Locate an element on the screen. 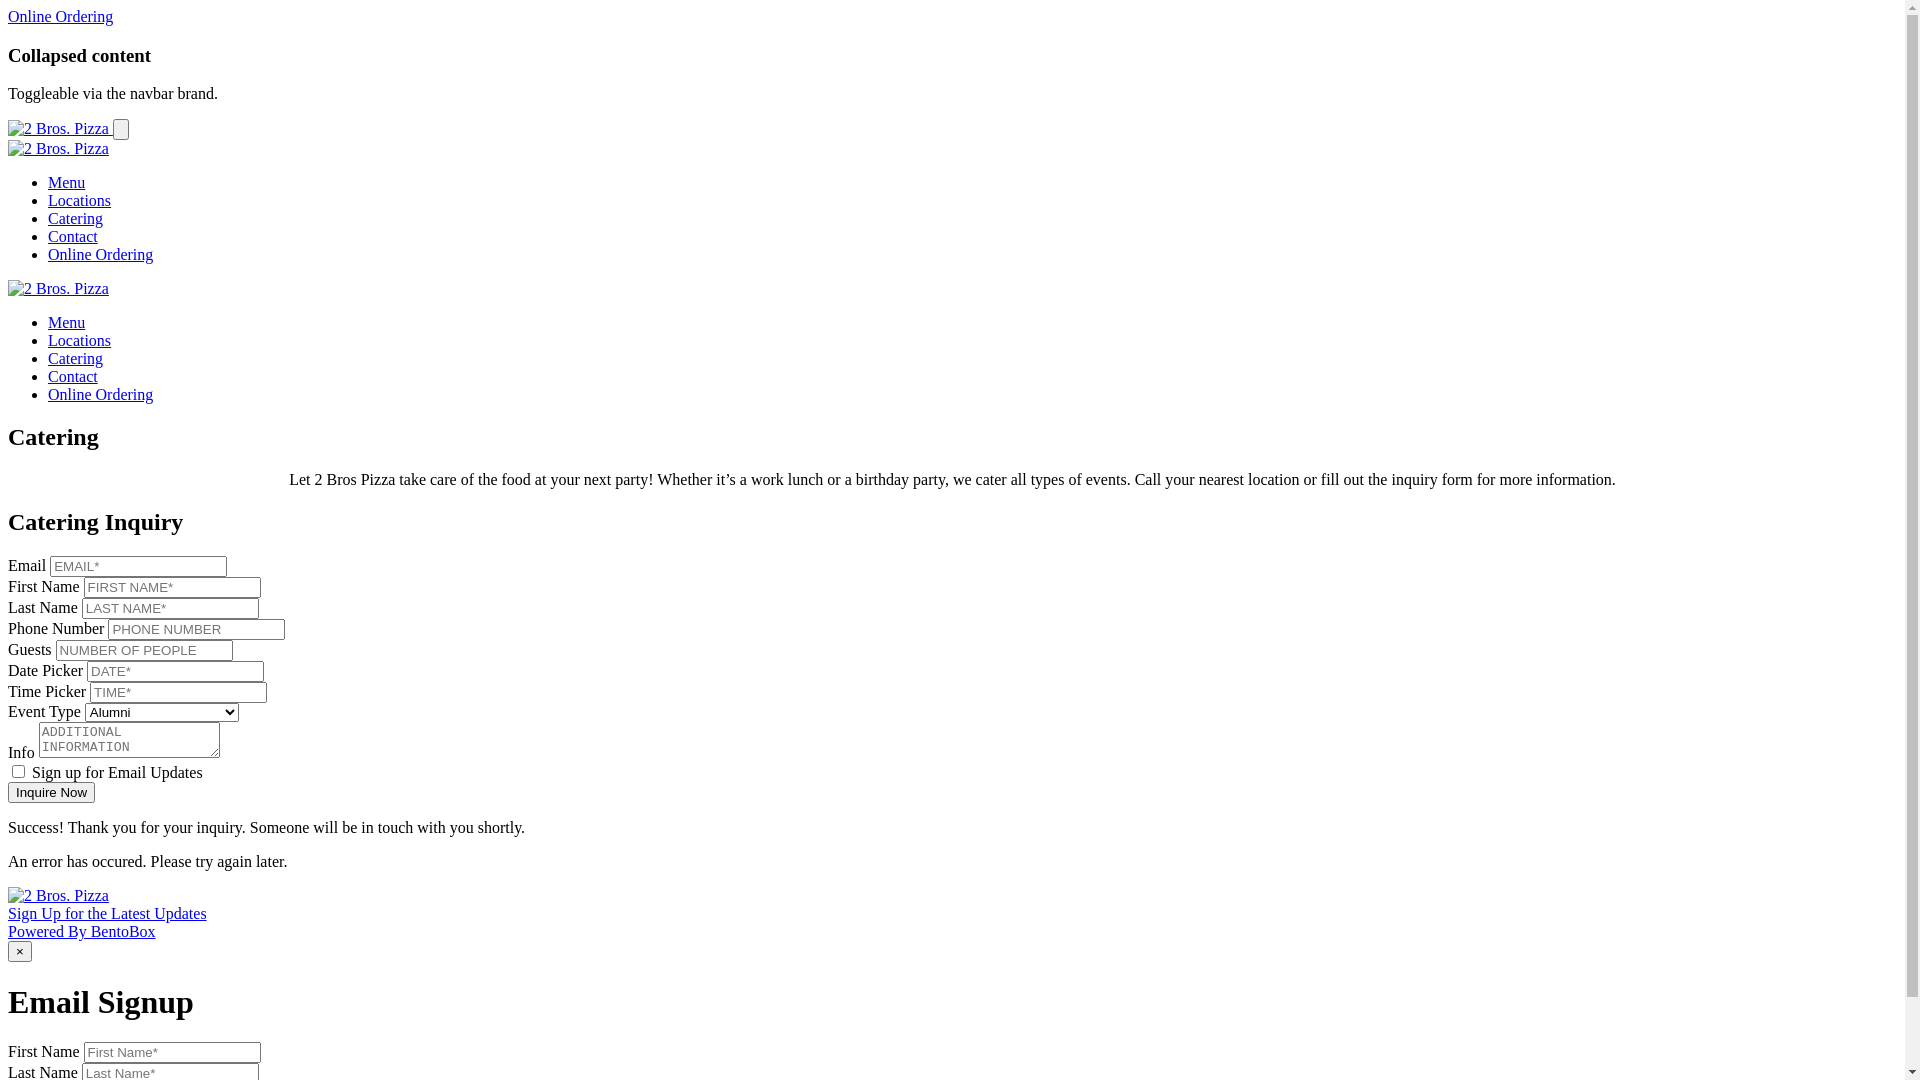 The height and width of the screenshot is (1080, 1920). Sign Up for the Latest Updates is located at coordinates (108, 913).